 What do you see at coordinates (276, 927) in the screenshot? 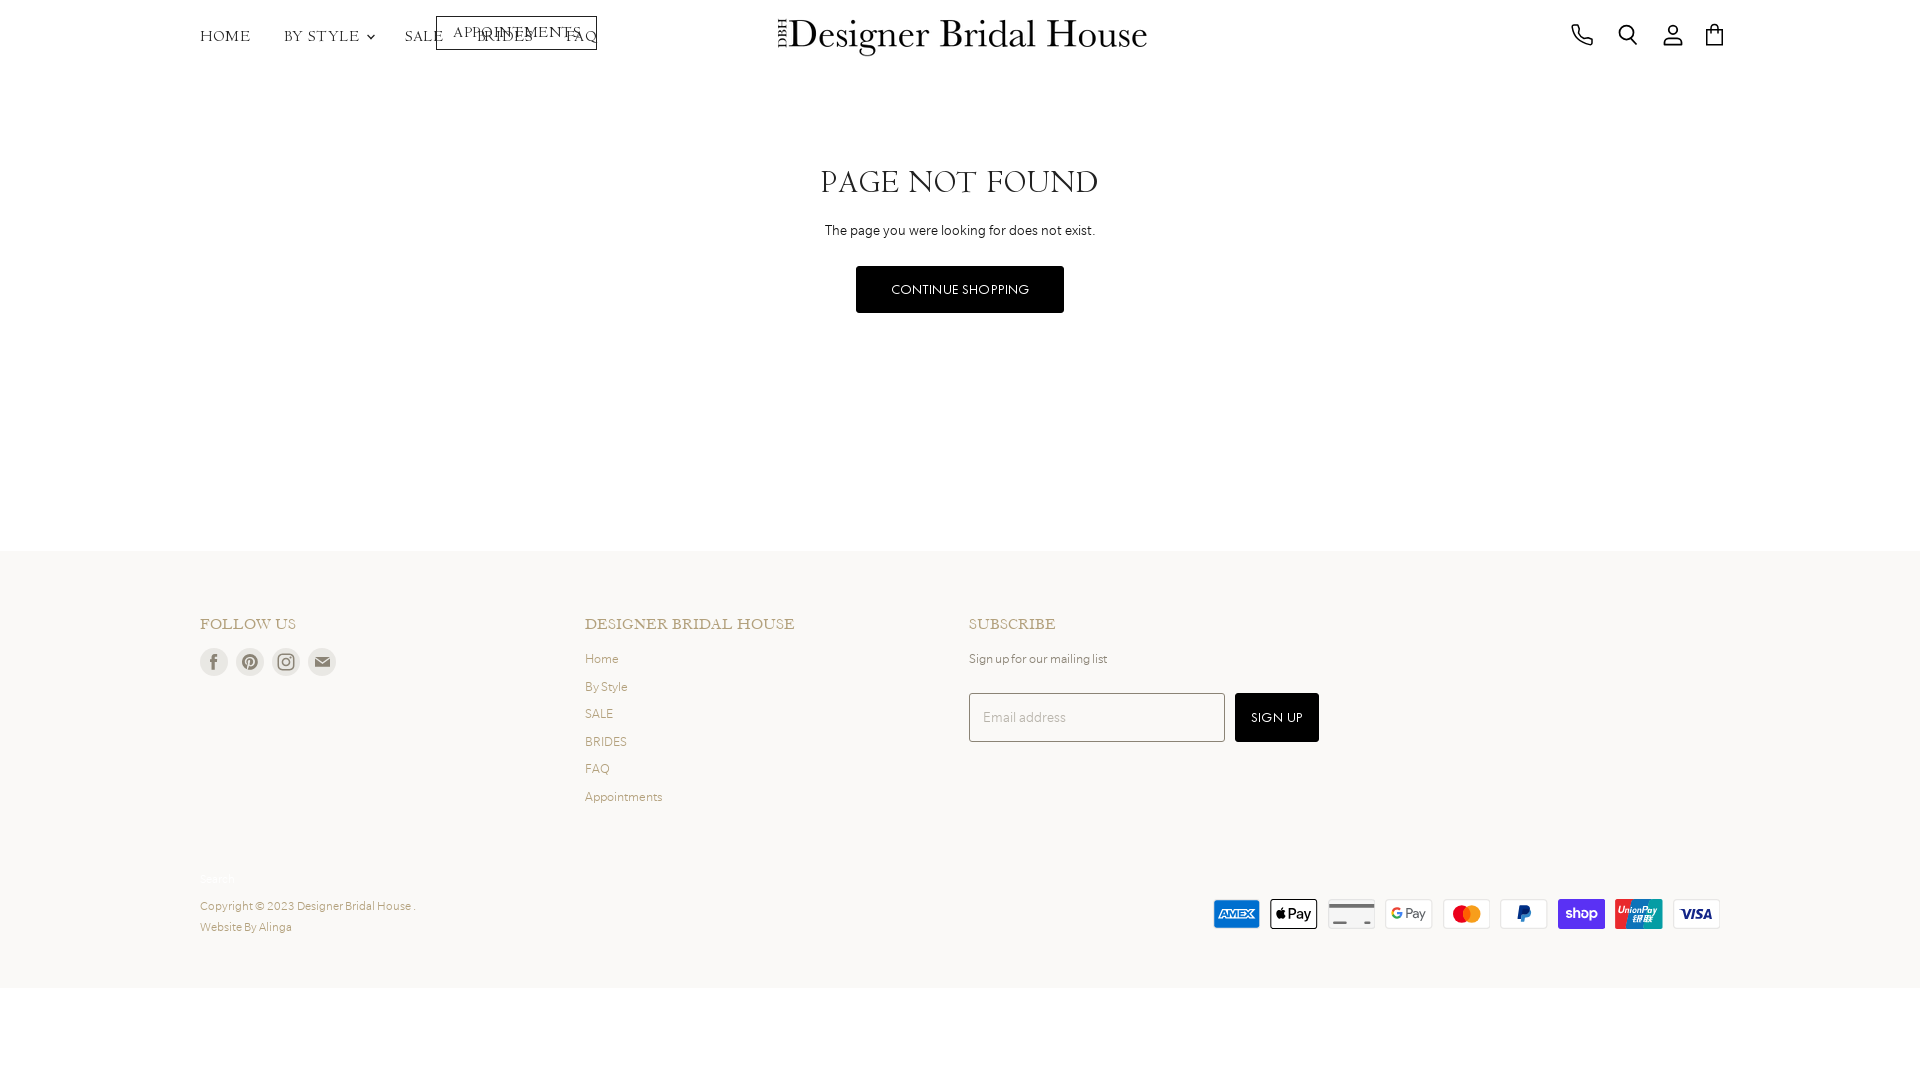
I see `Alinga` at bounding box center [276, 927].